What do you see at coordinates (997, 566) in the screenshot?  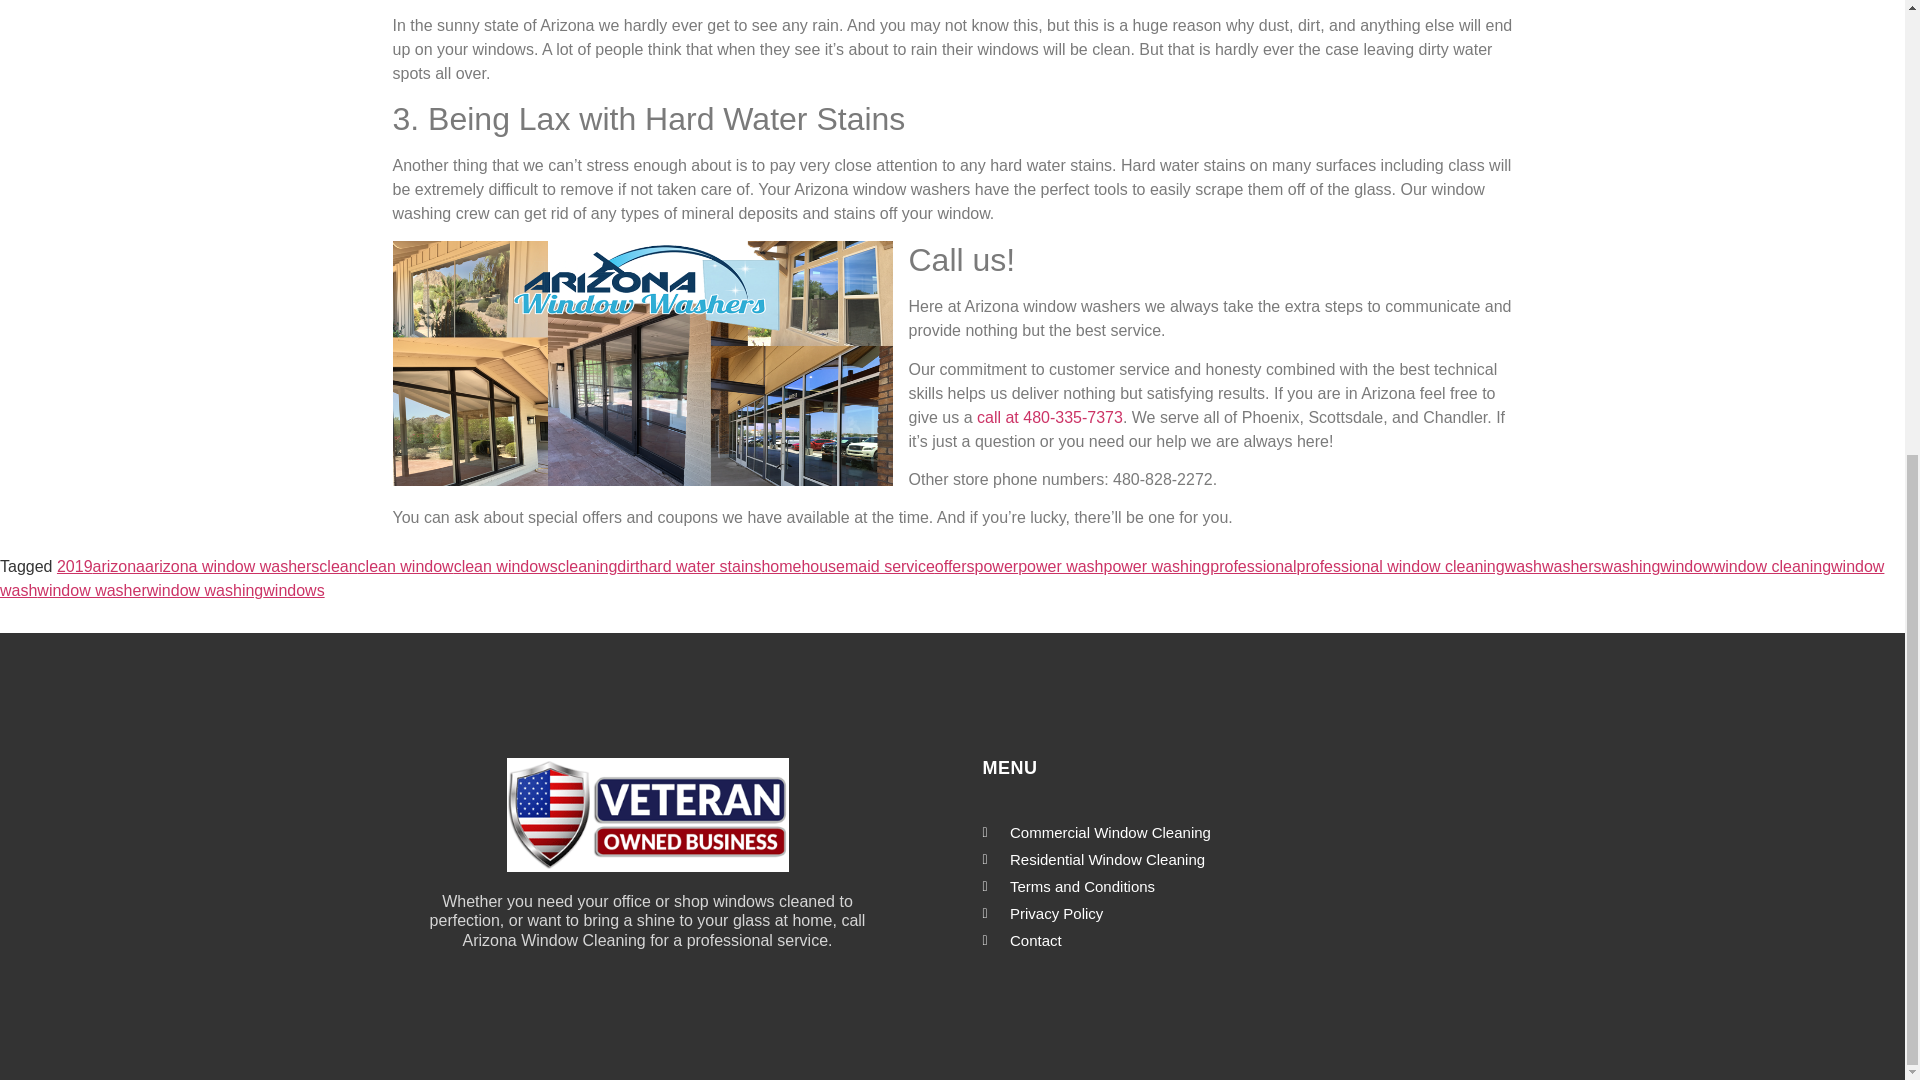 I see `power` at bounding box center [997, 566].